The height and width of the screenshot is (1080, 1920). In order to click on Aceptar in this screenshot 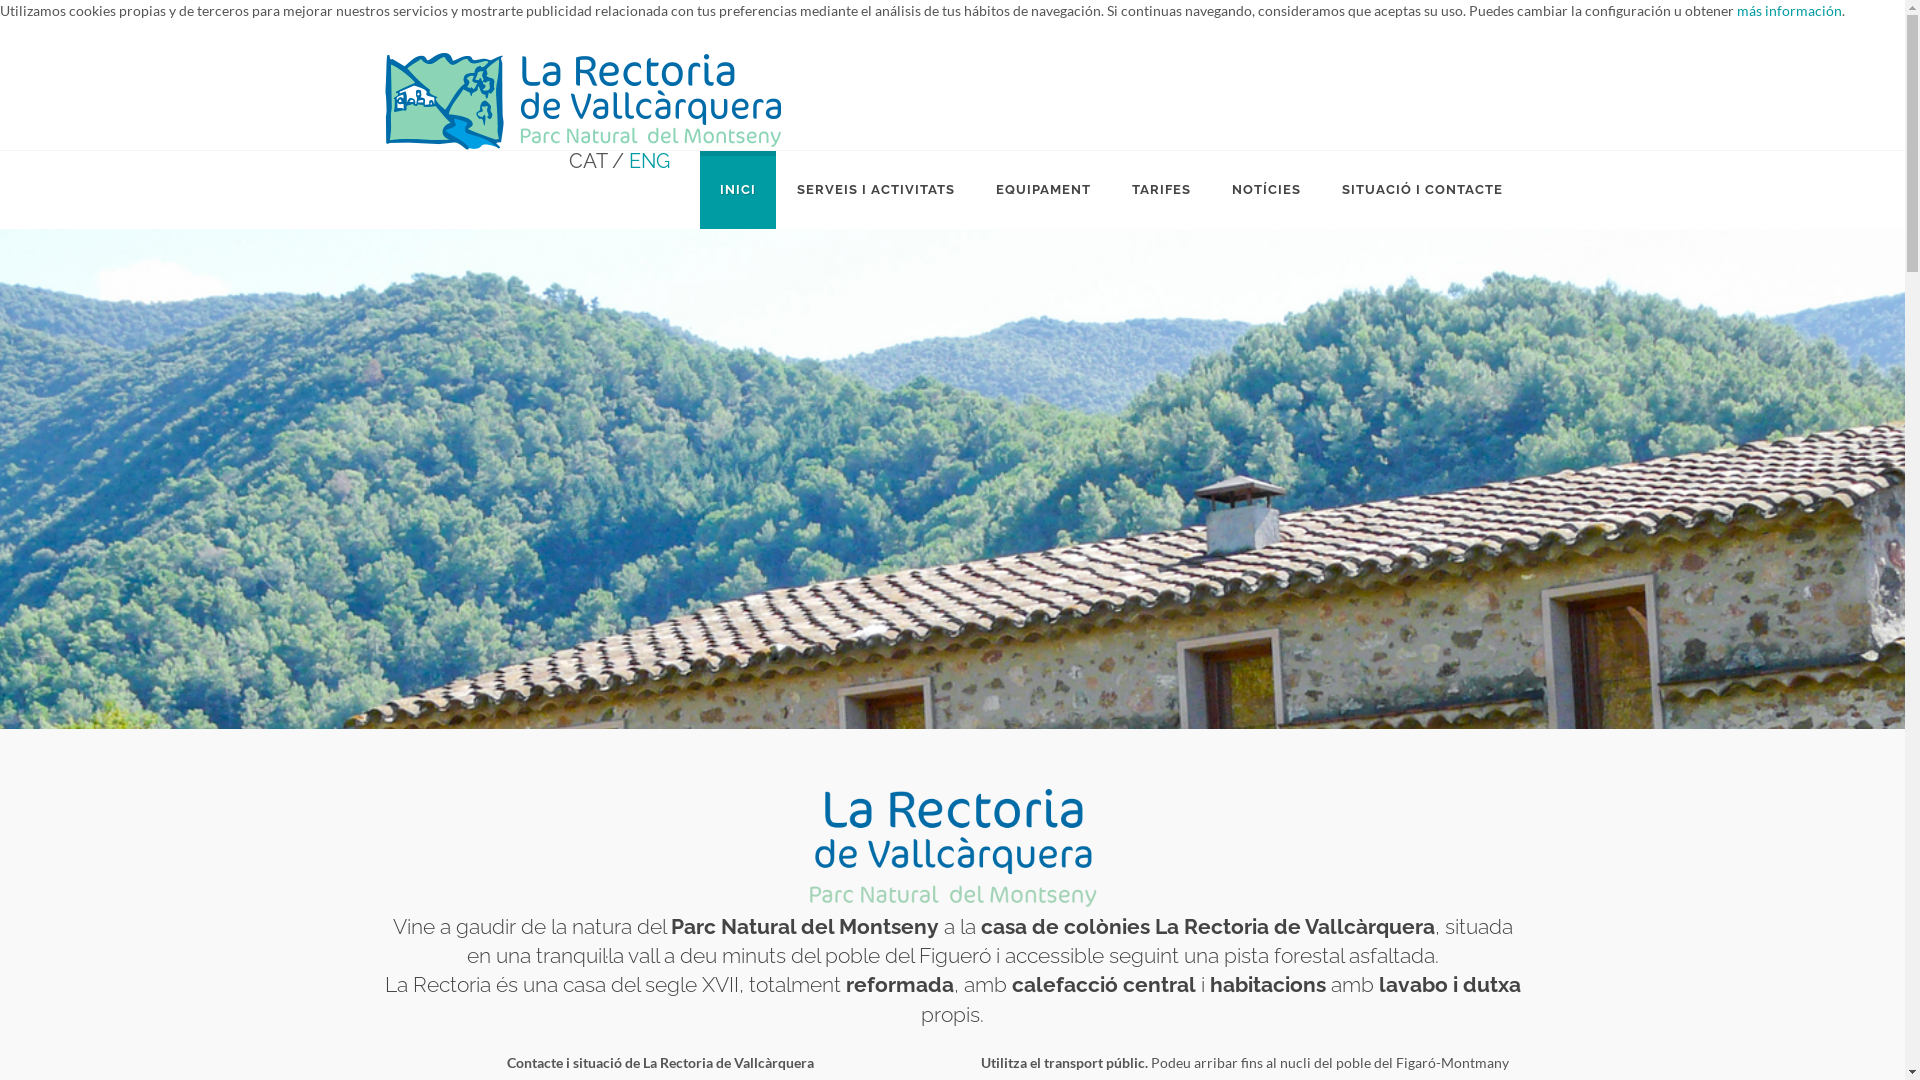, I will do `click(1867, 62)`.